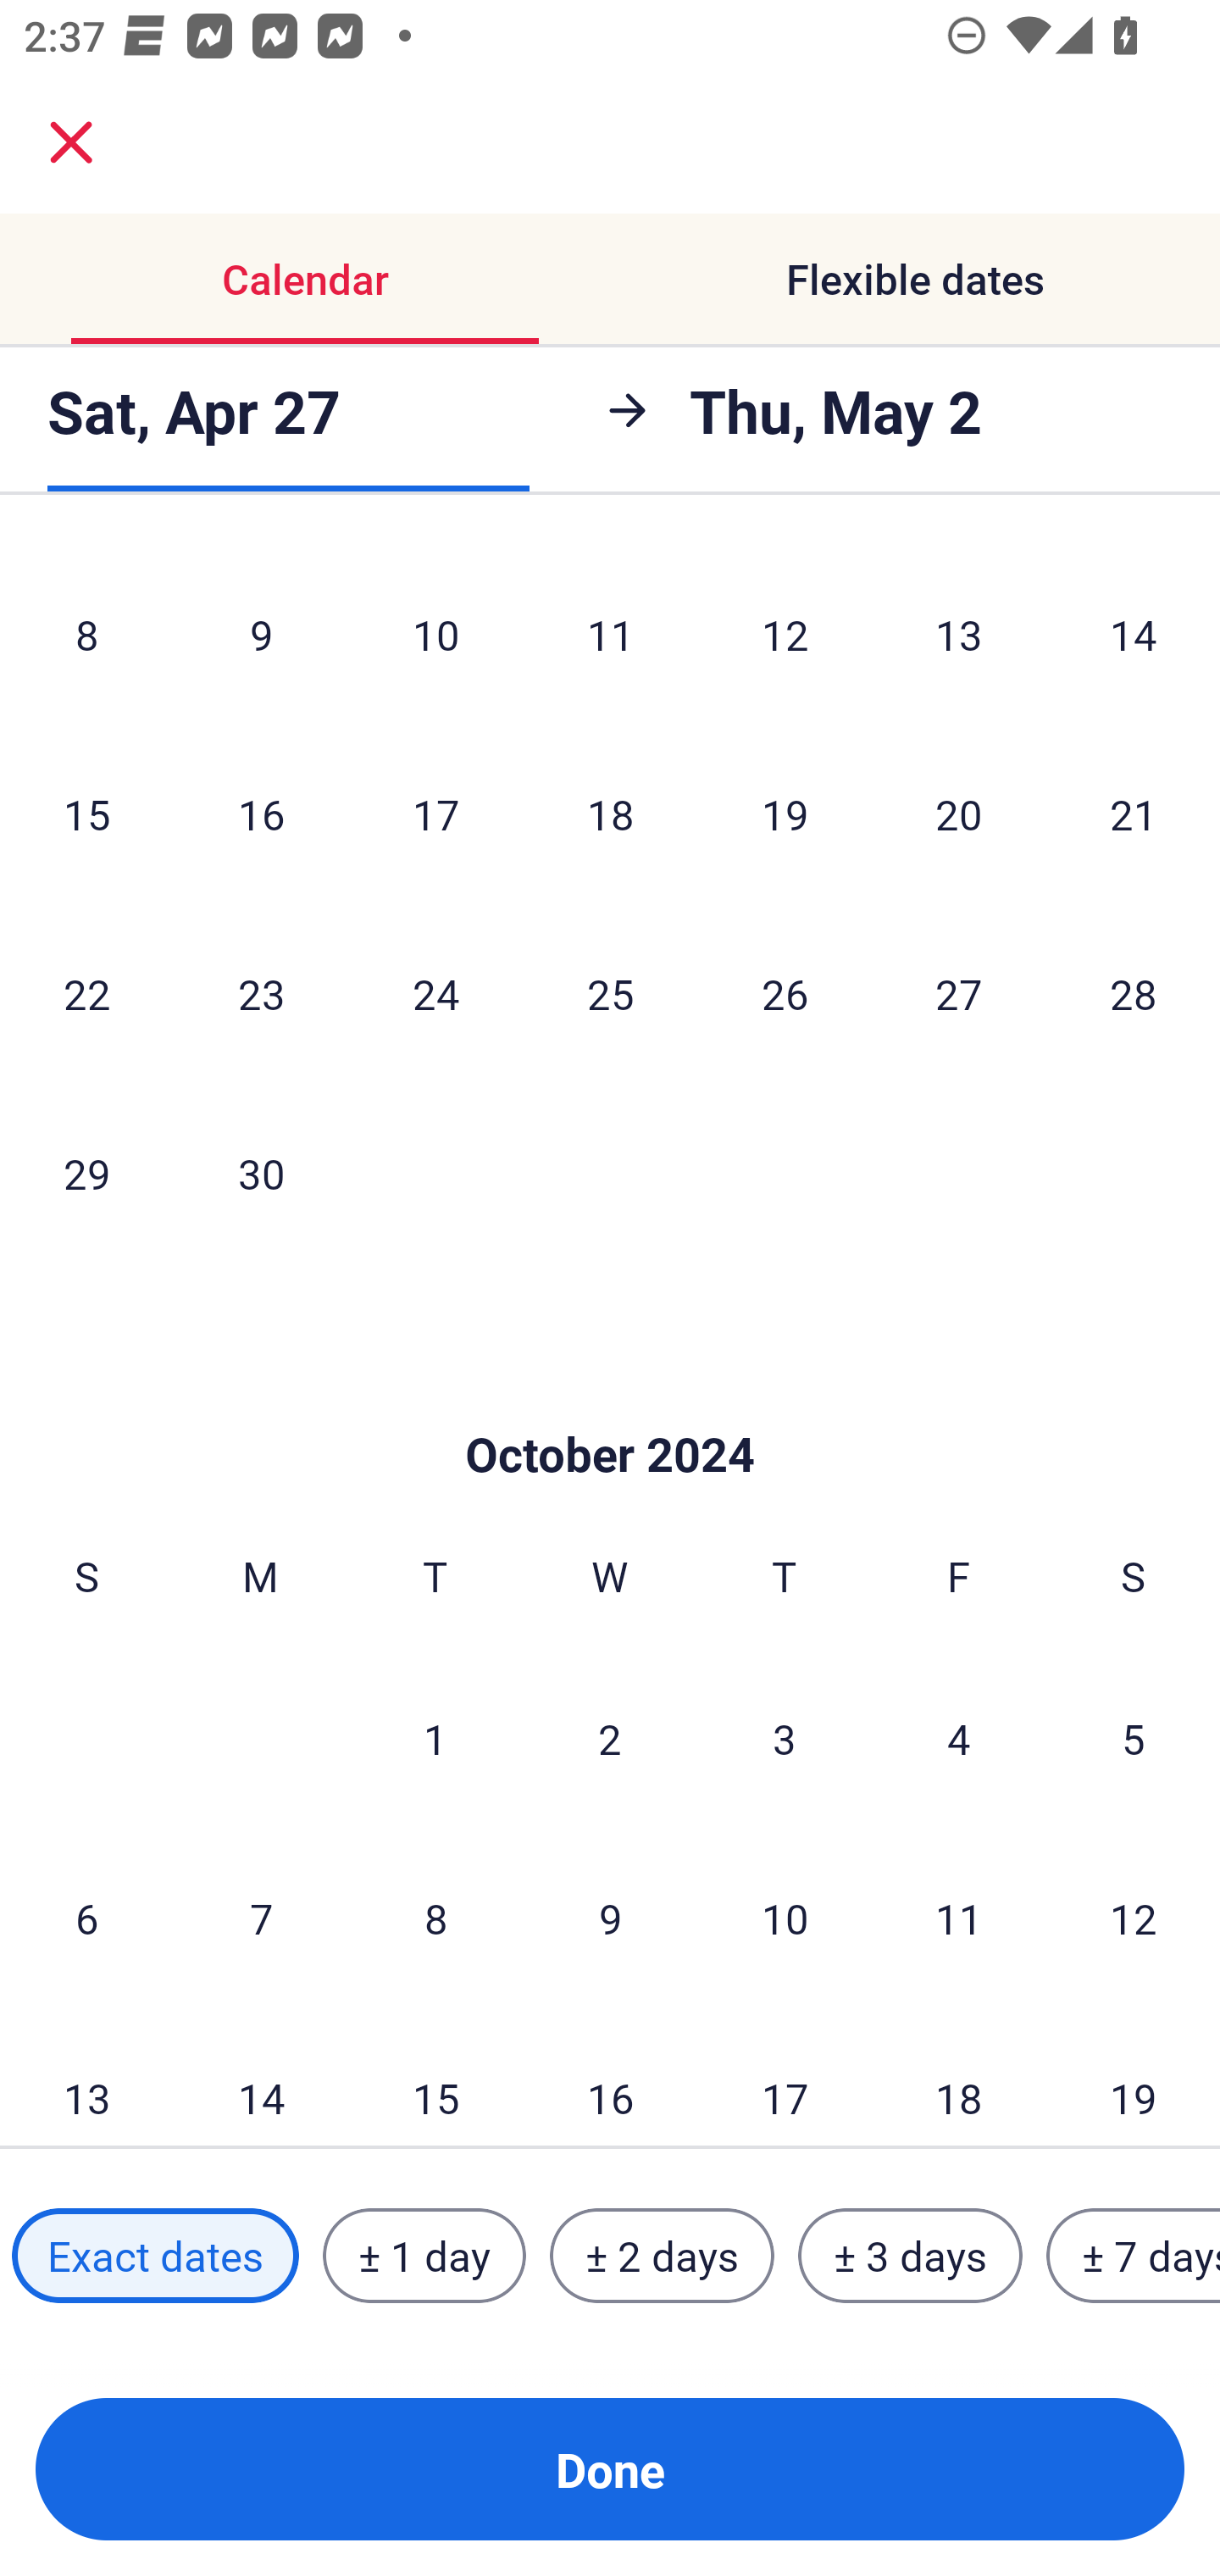  Describe the element at coordinates (610, 813) in the screenshot. I see `18 Wednesday, September 18, 2024` at that location.